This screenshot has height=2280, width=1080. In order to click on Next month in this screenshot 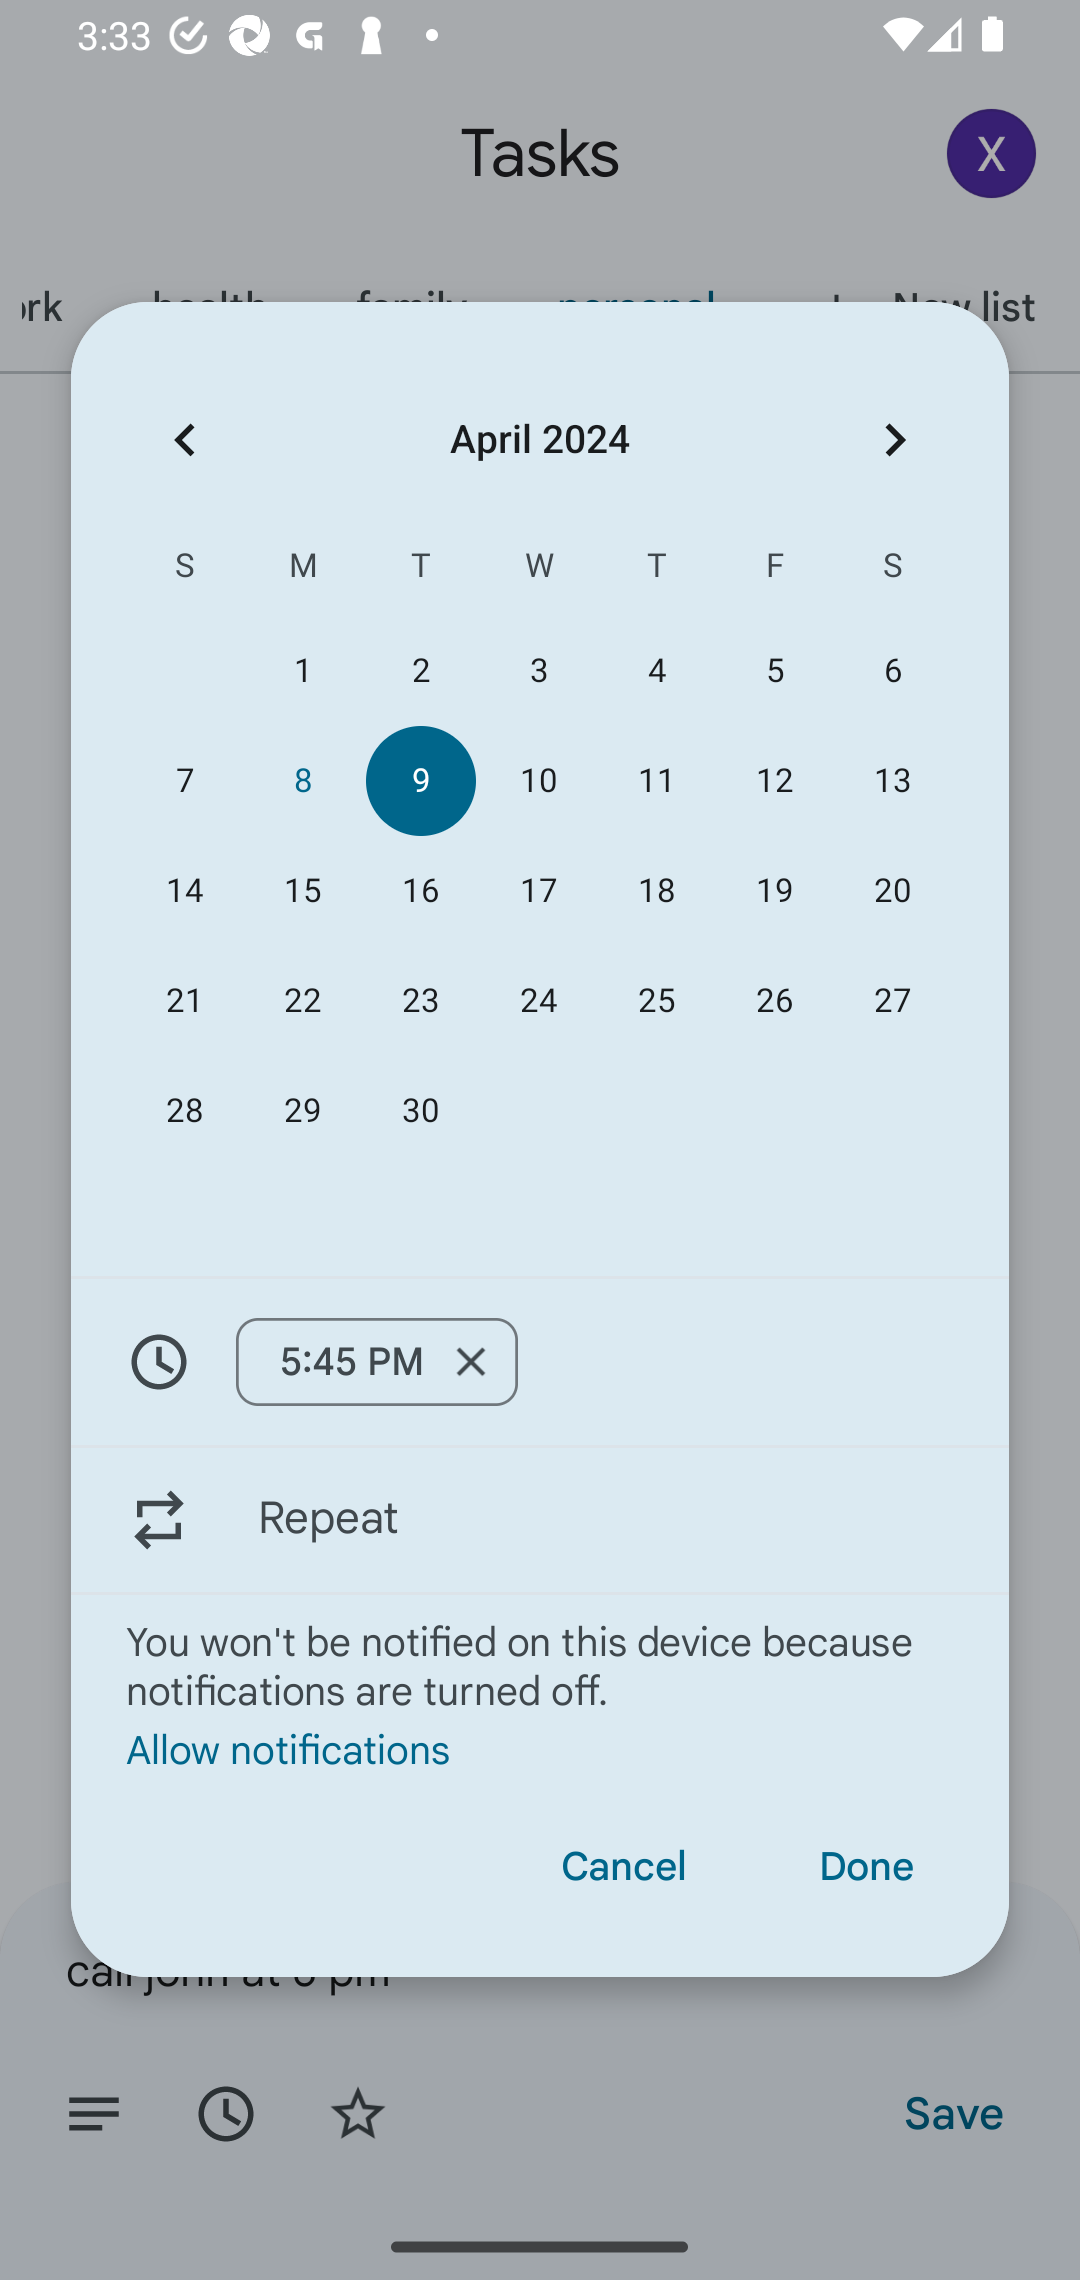, I will do `click(895, 440)`.